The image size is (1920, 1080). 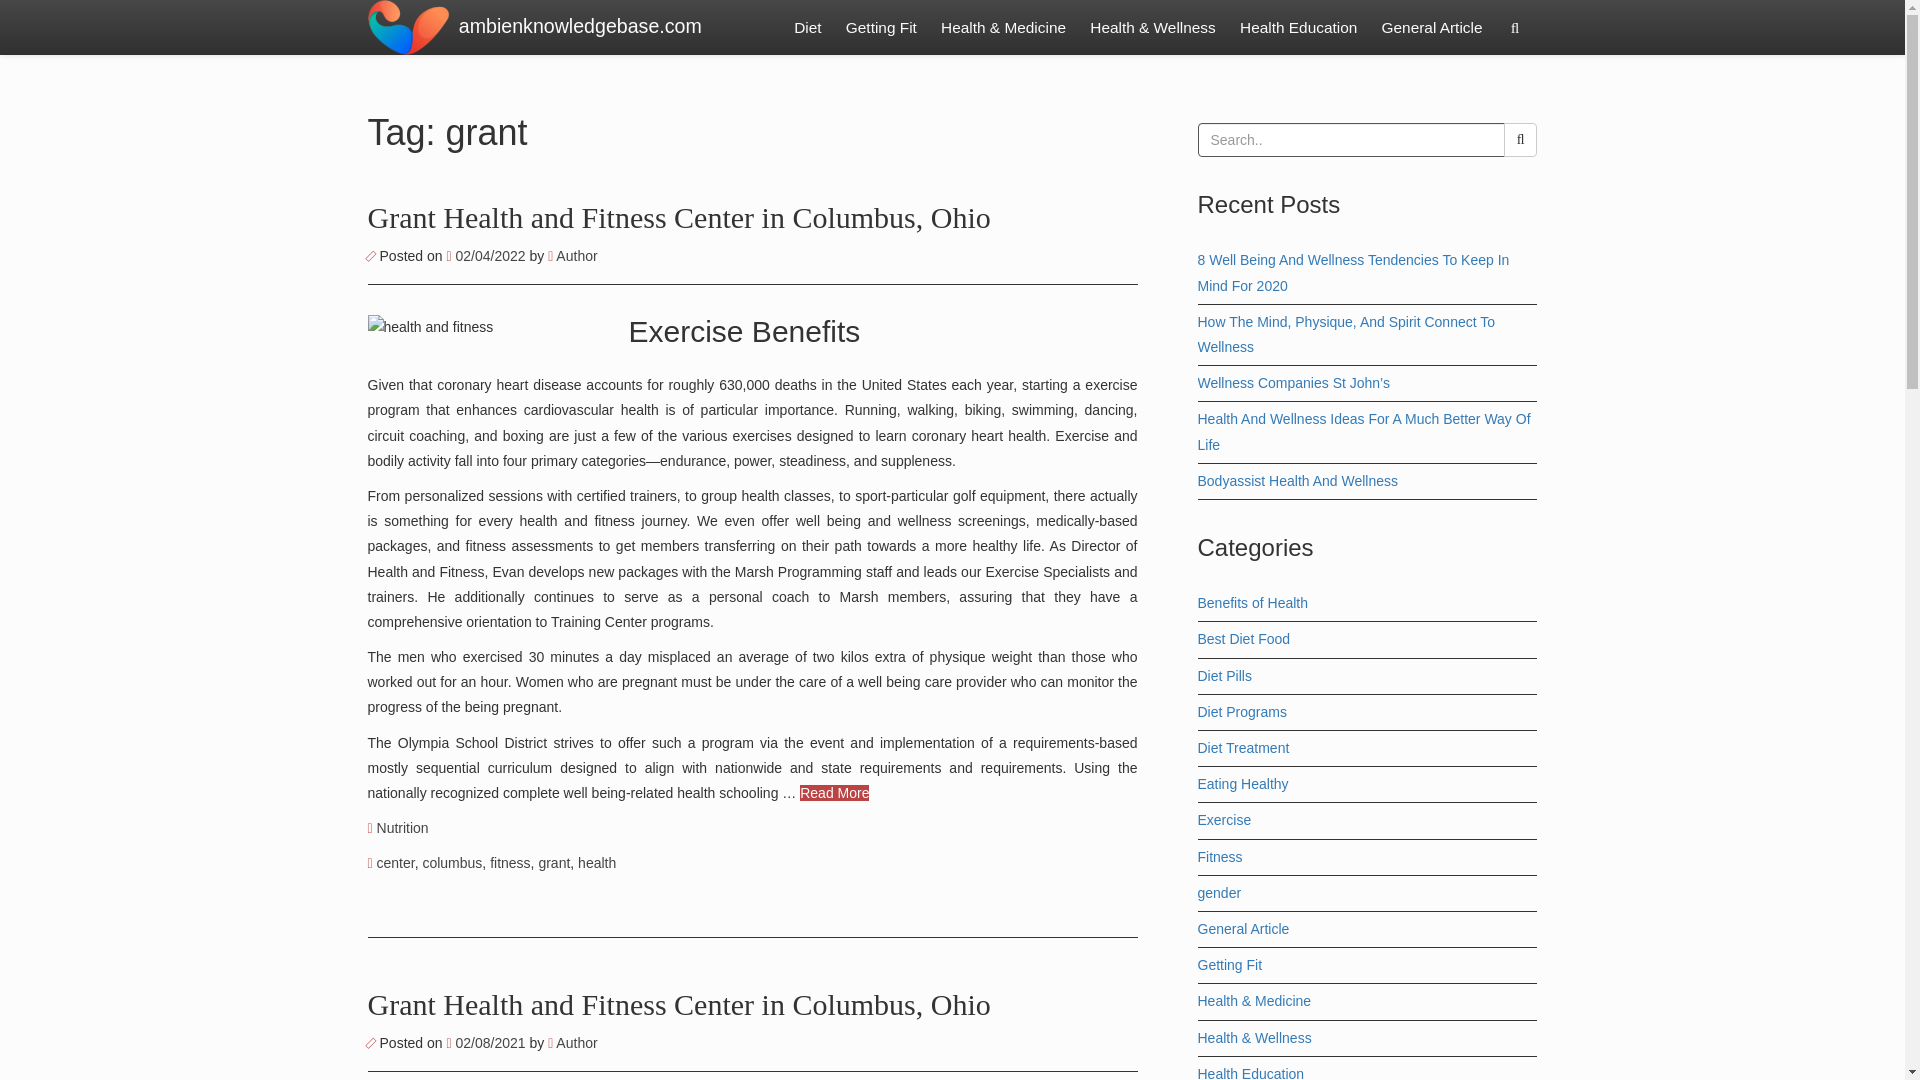 What do you see at coordinates (487, 256) in the screenshot?
I see `13:20` at bounding box center [487, 256].